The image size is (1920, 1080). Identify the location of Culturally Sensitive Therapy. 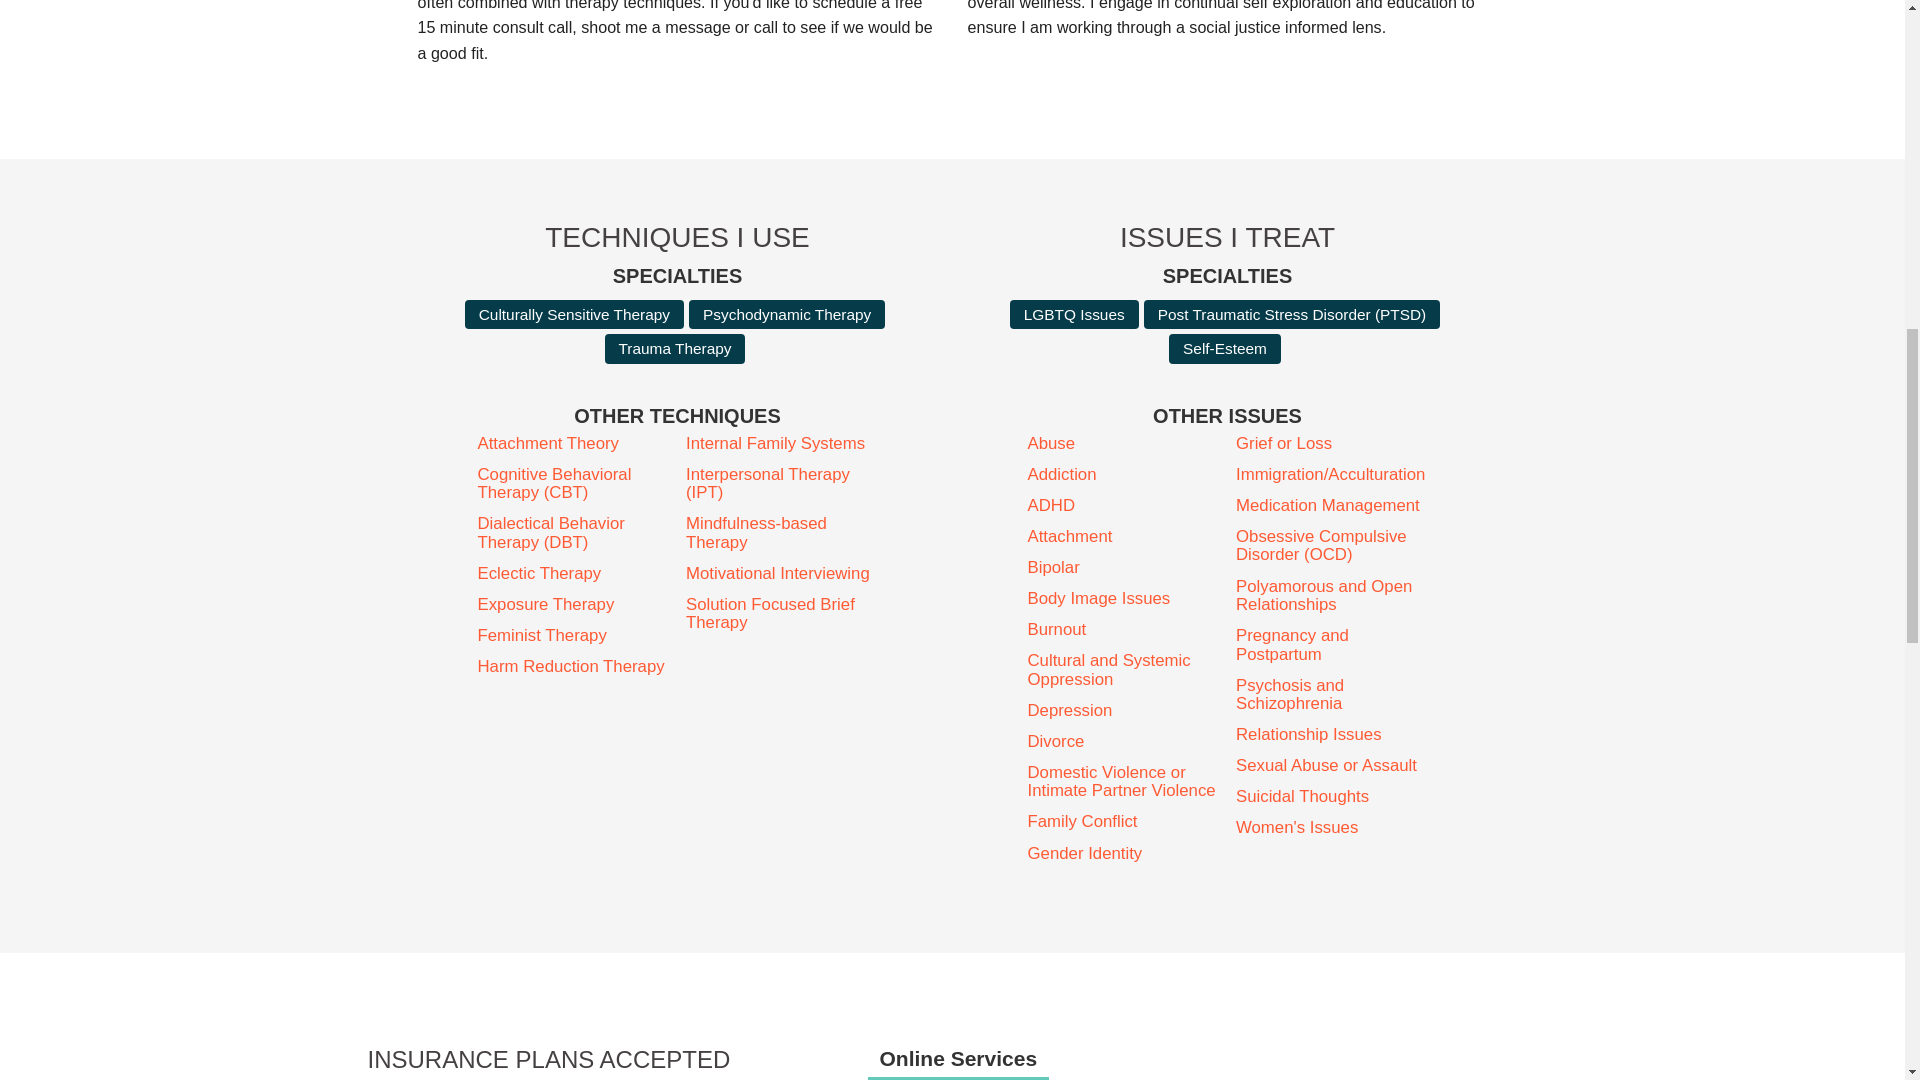
(574, 314).